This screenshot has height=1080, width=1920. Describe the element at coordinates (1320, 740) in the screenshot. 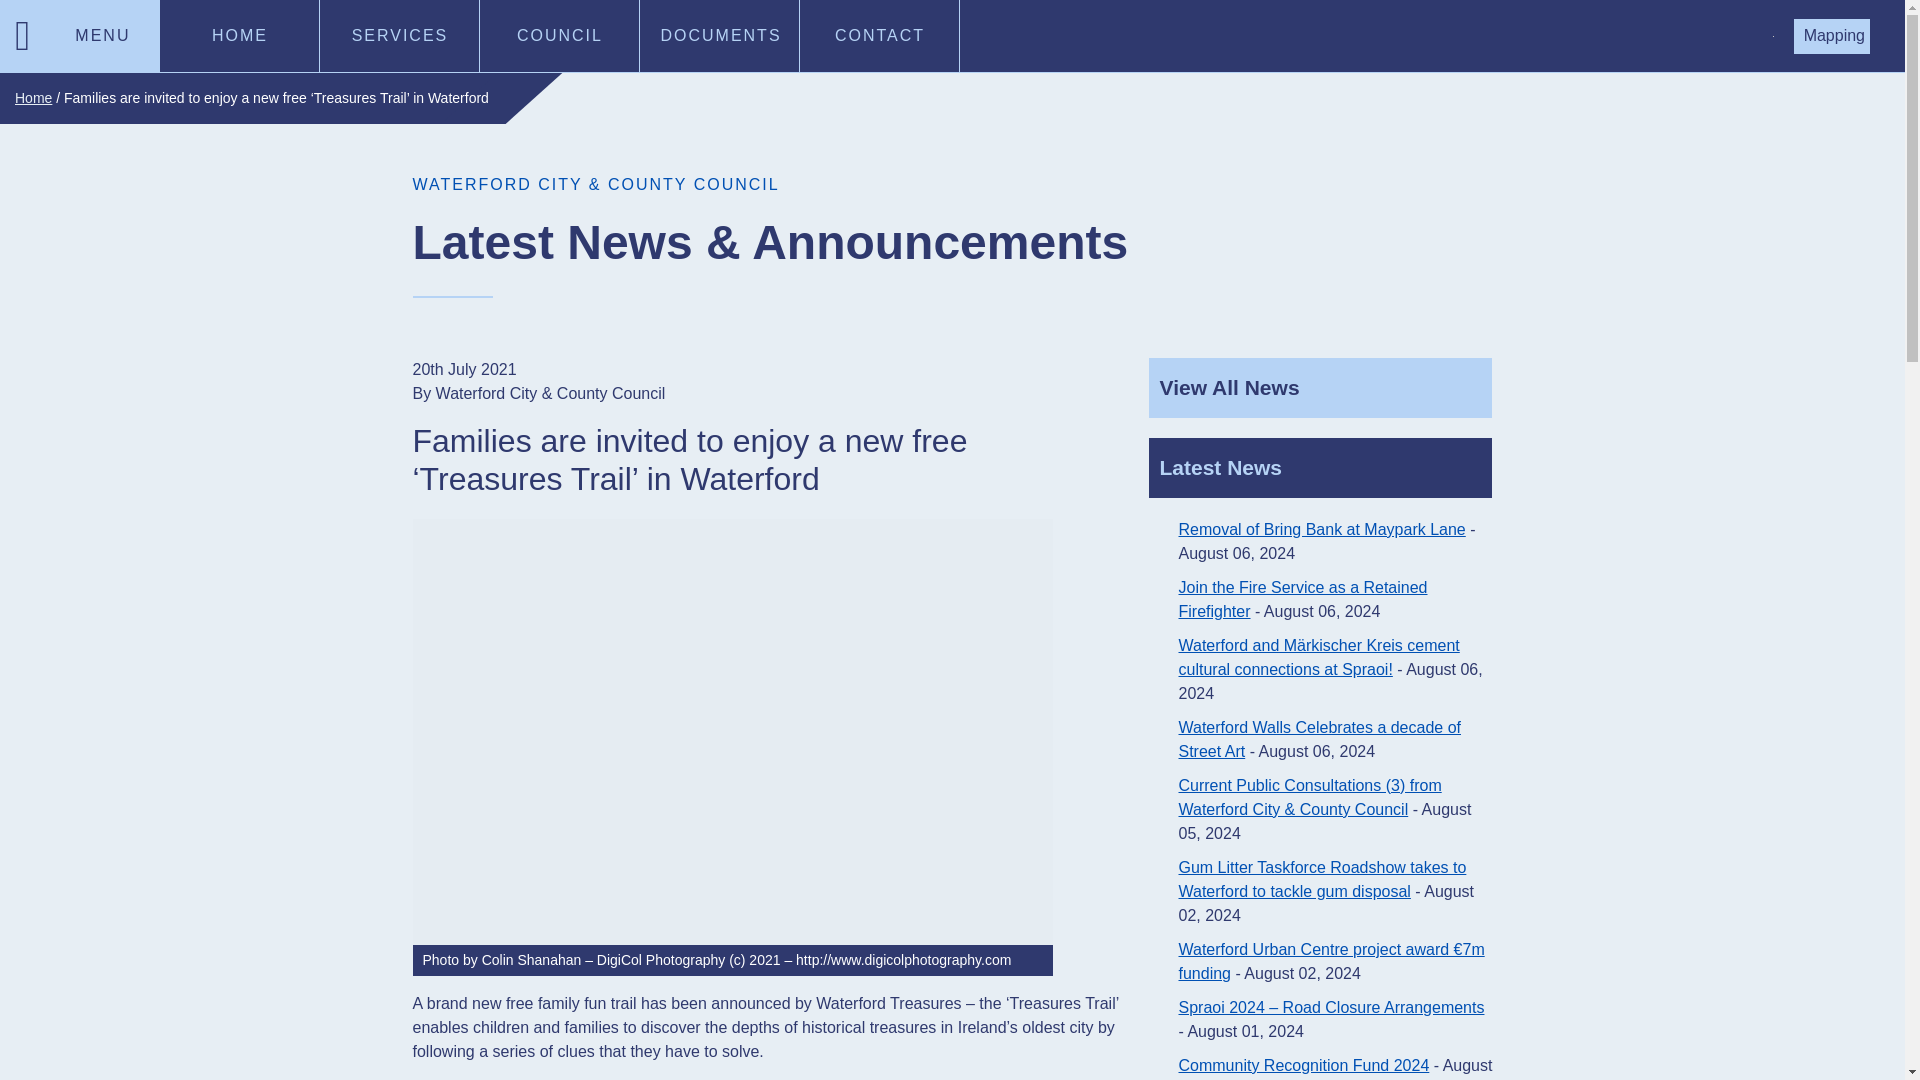

I see `Waterford Walls Celebrates a decade of Street Art` at that location.